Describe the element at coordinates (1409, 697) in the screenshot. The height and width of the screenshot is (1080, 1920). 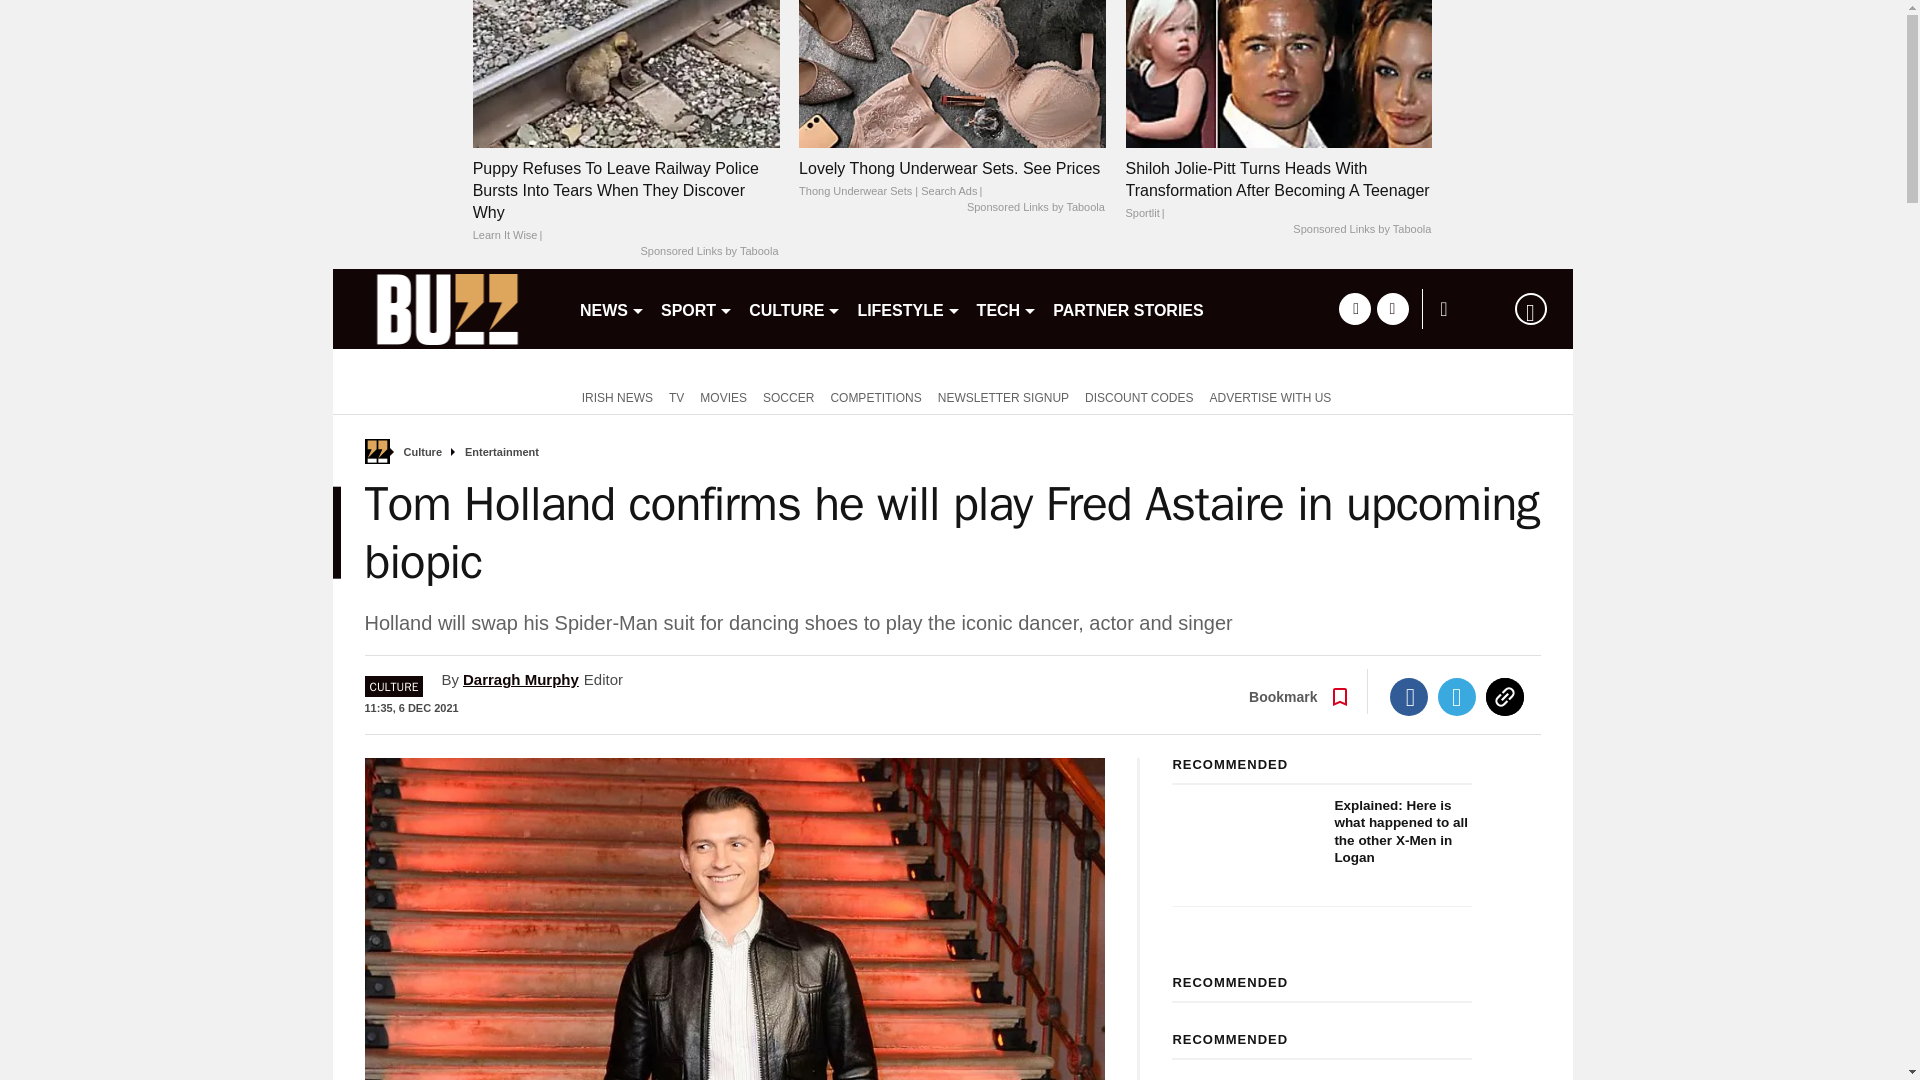
I see `Facebook` at that location.